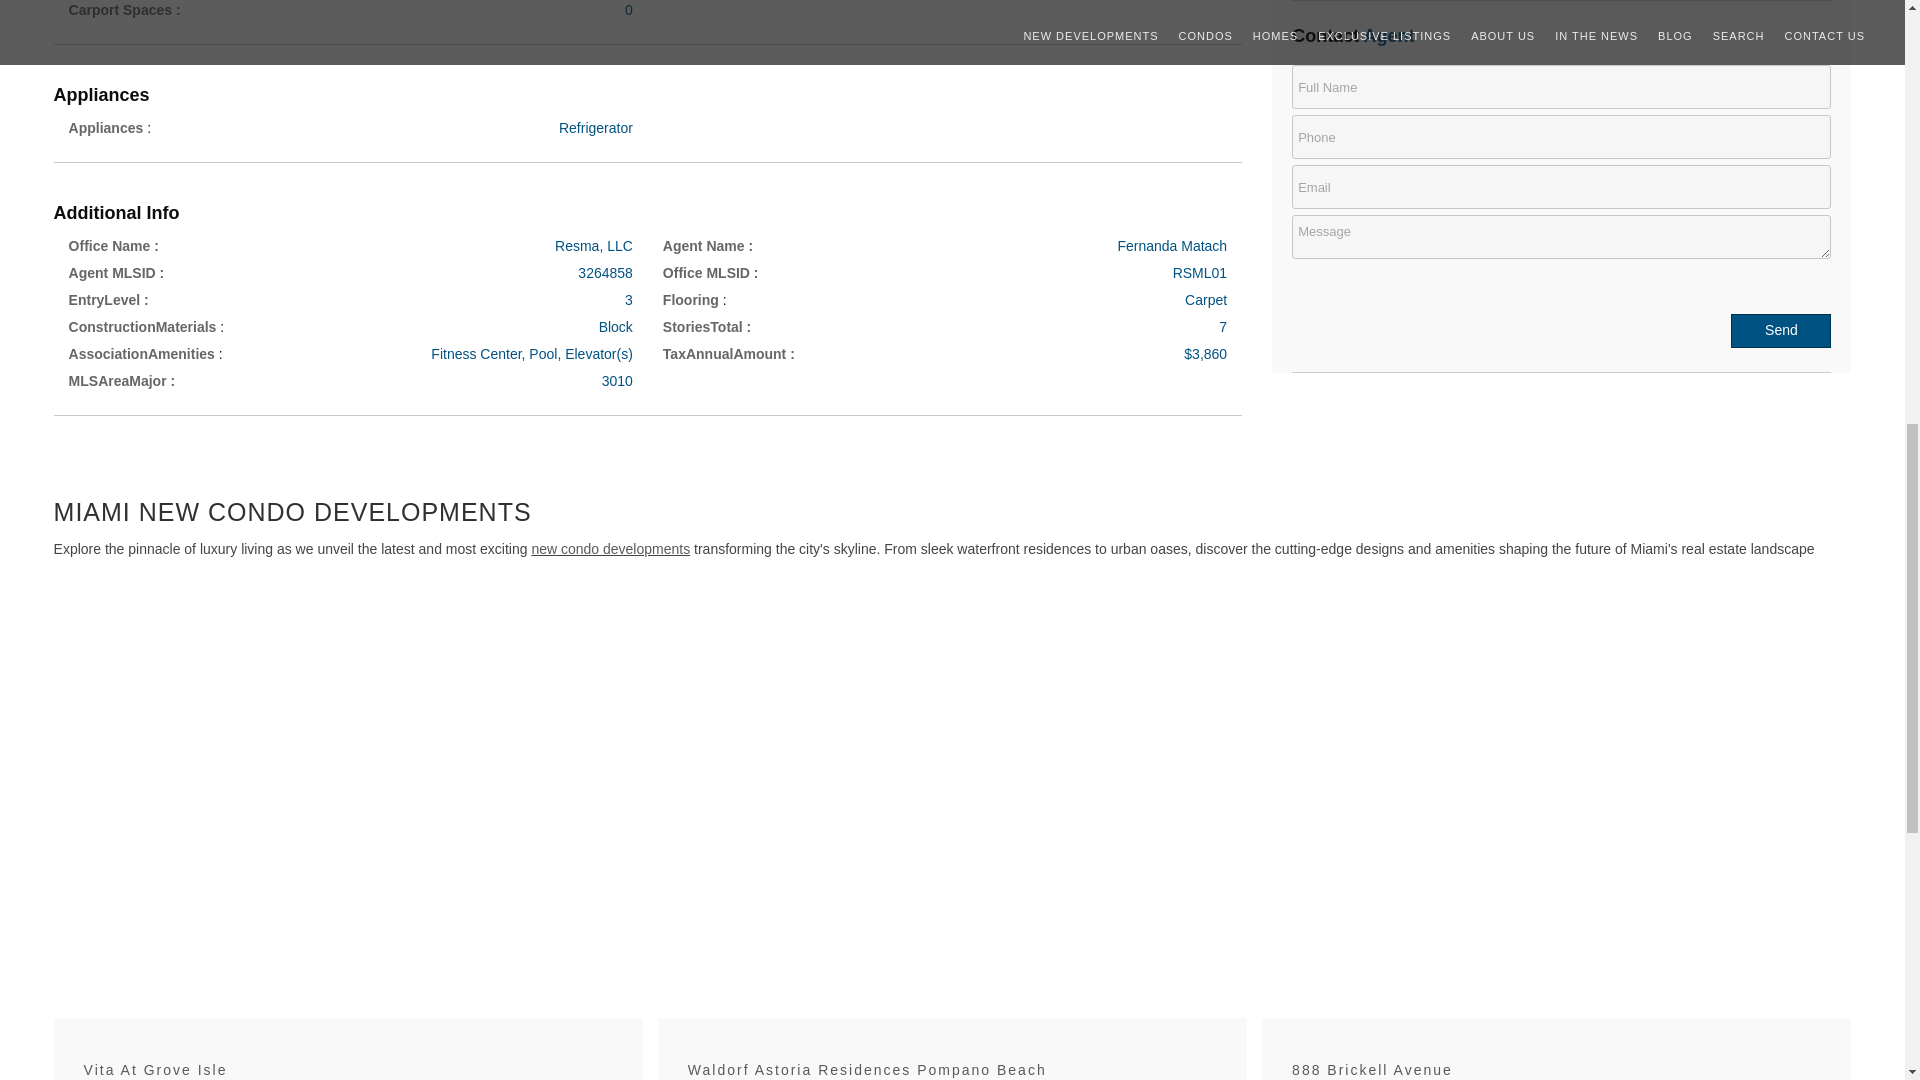 This screenshot has height=1080, width=1920. I want to click on Send, so click(1781, 330).